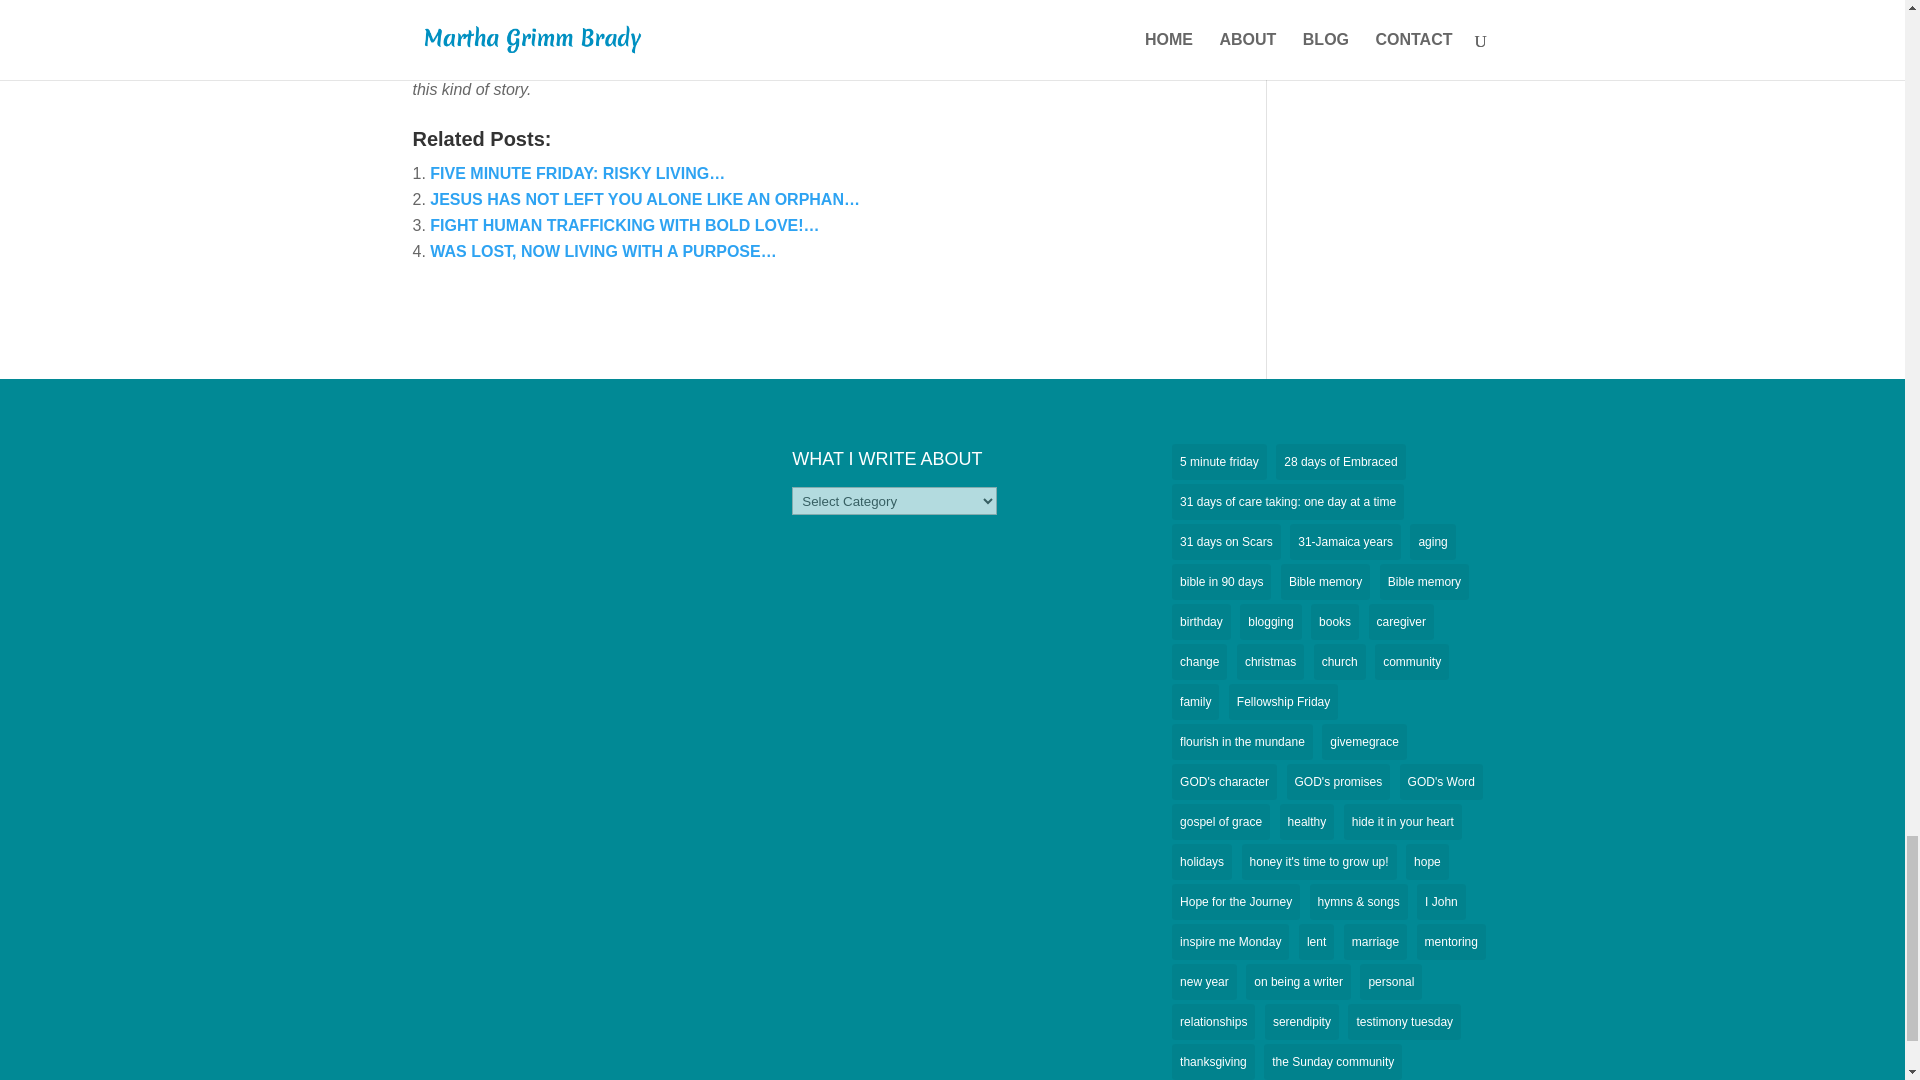 The image size is (1920, 1080). I want to click on books, so click(1335, 622).